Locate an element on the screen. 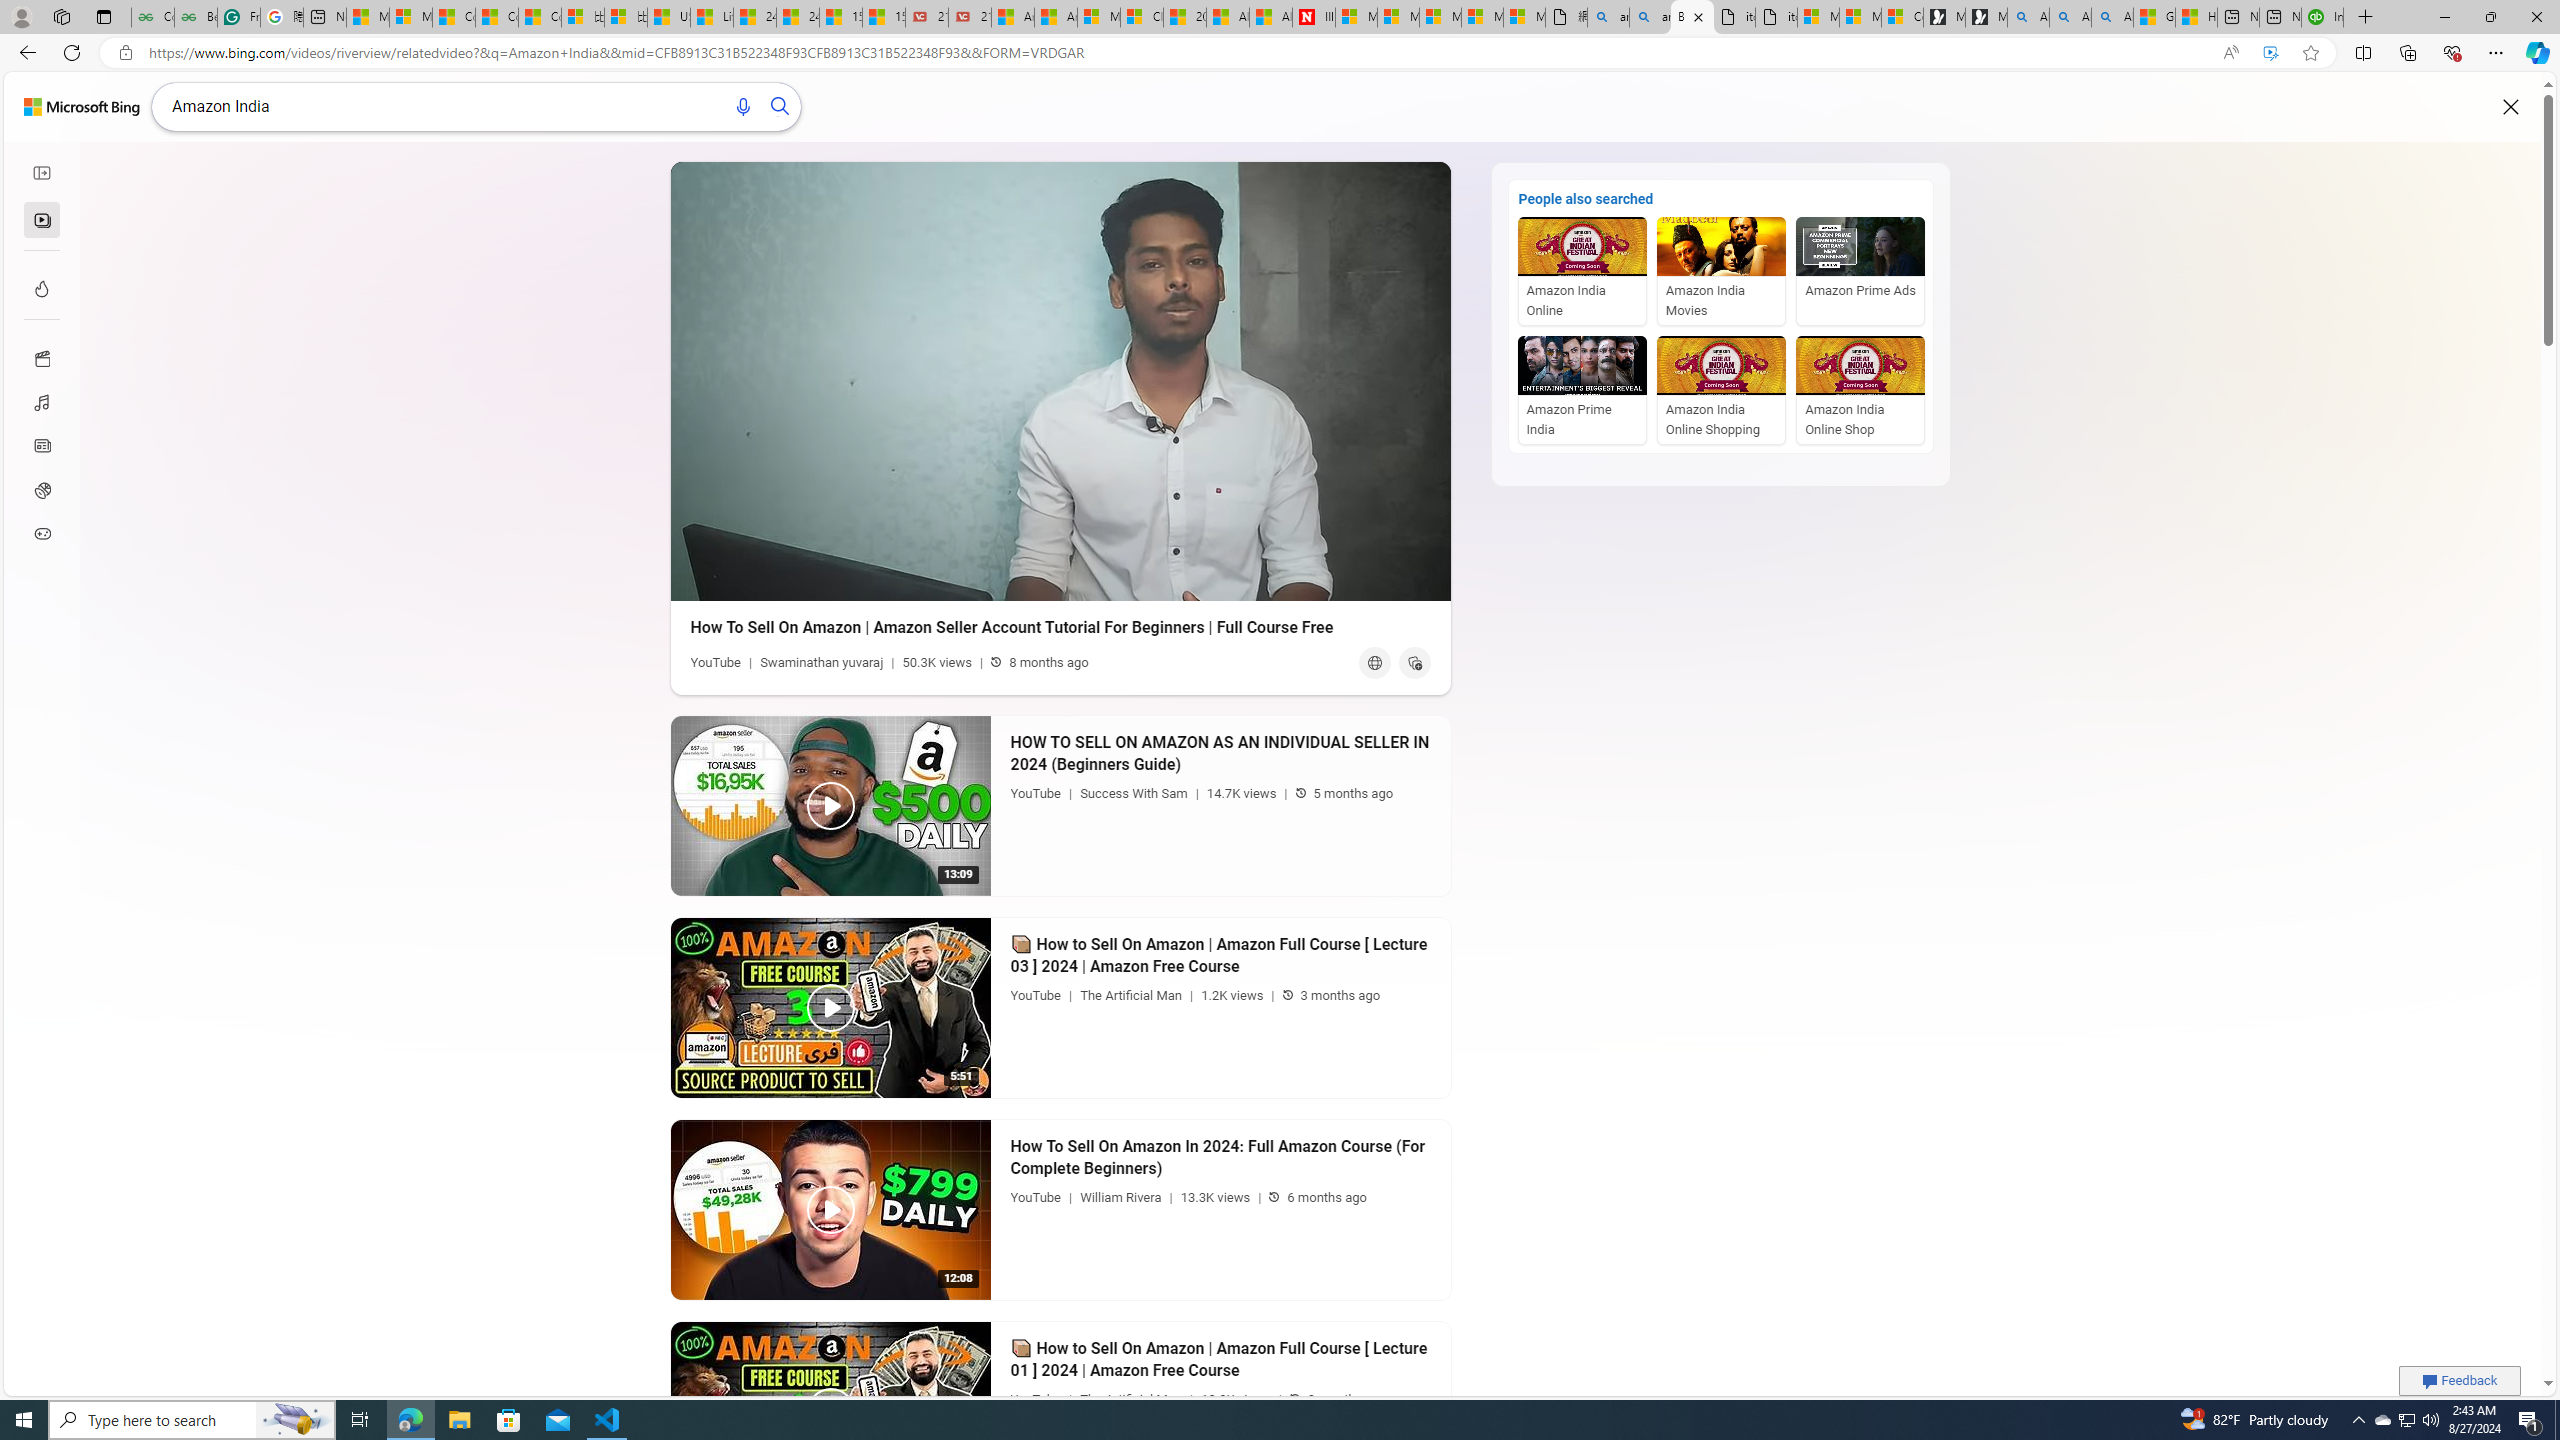 The height and width of the screenshot is (1440, 2560). itconcepthk.com/projector_solutions.mp4 is located at coordinates (1774, 17).